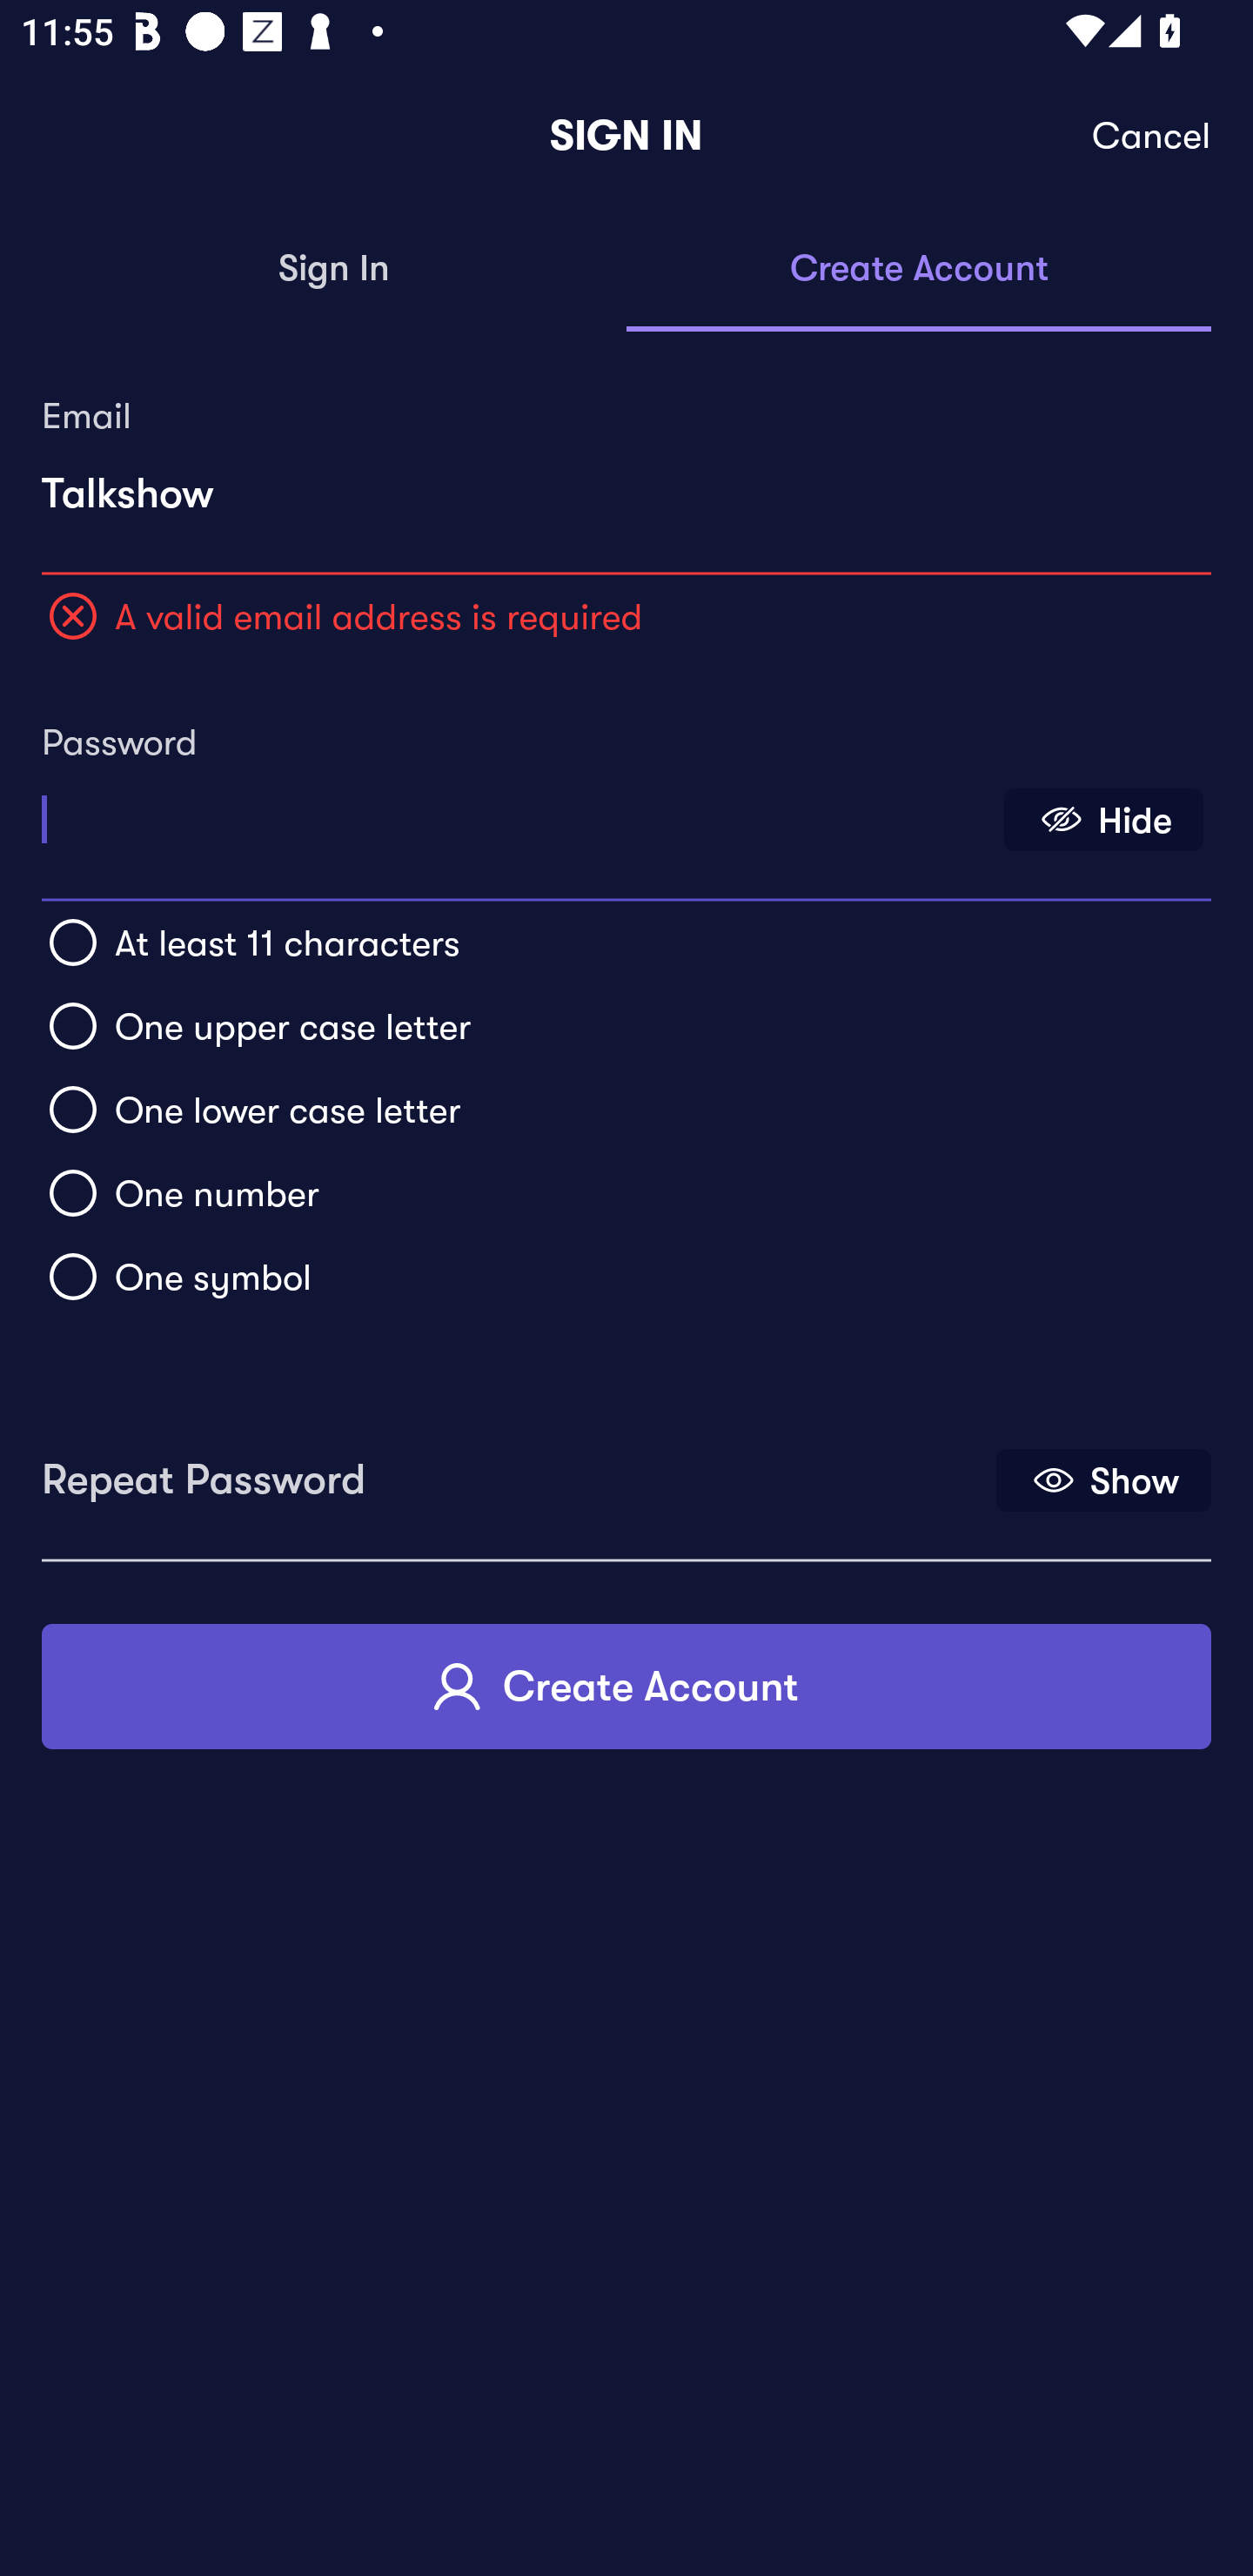 This screenshot has width=1253, height=2576. I want to click on Create Account, so click(626, 1685).